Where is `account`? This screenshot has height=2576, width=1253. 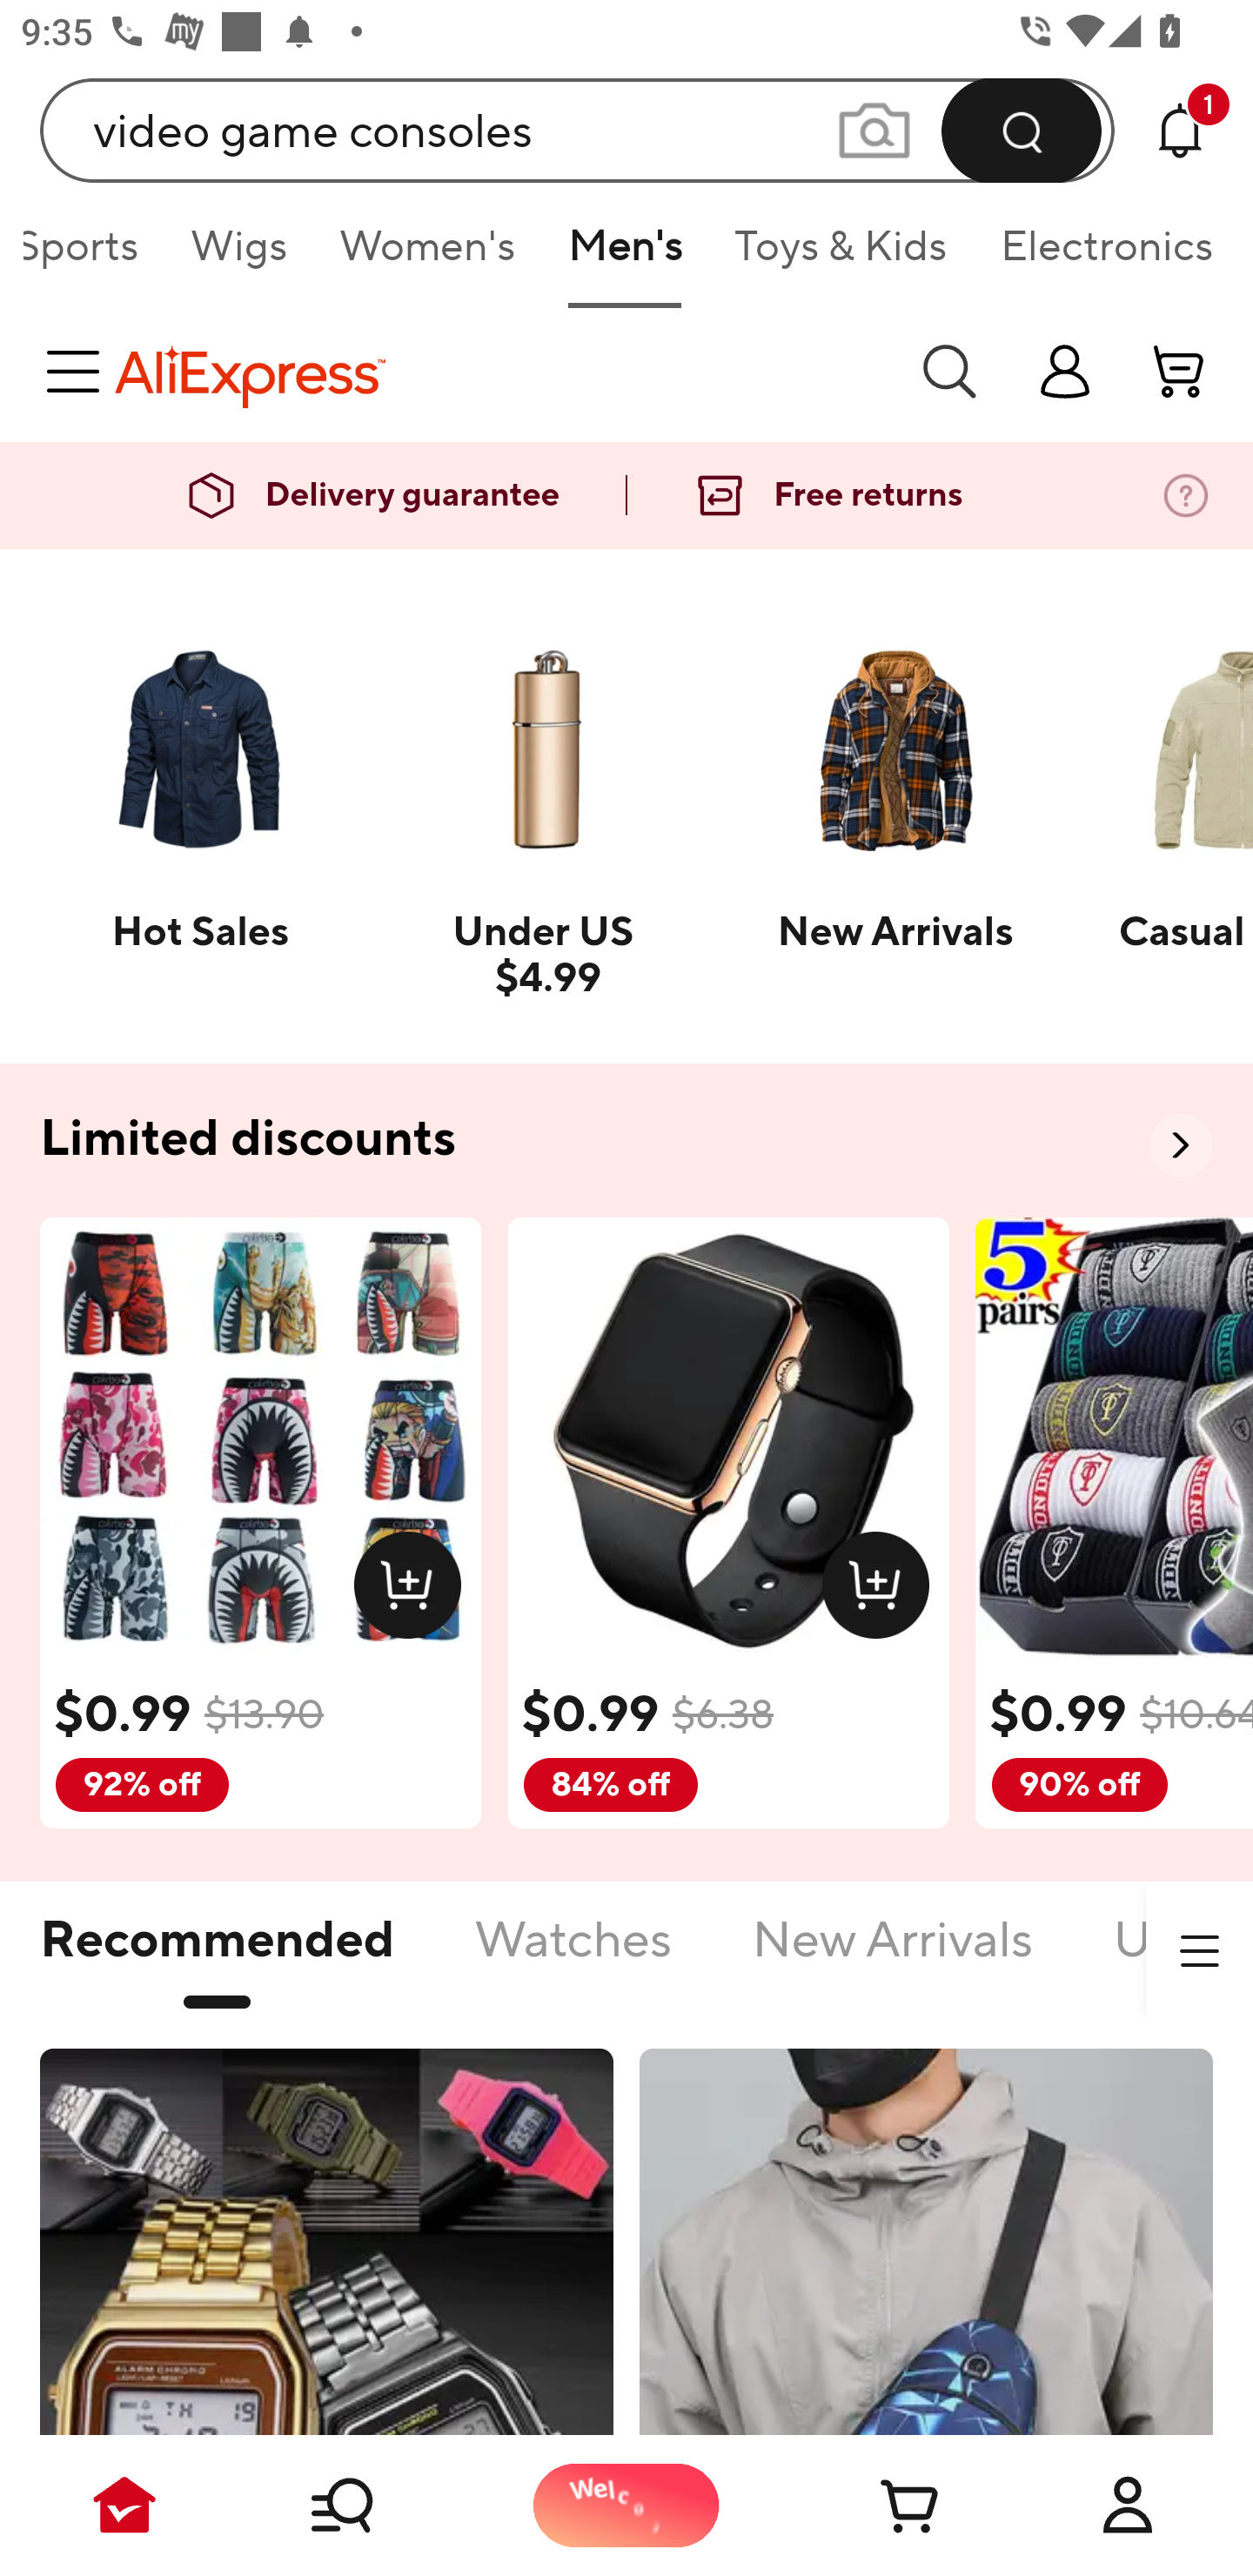
account is located at coordinates (1180, 371).